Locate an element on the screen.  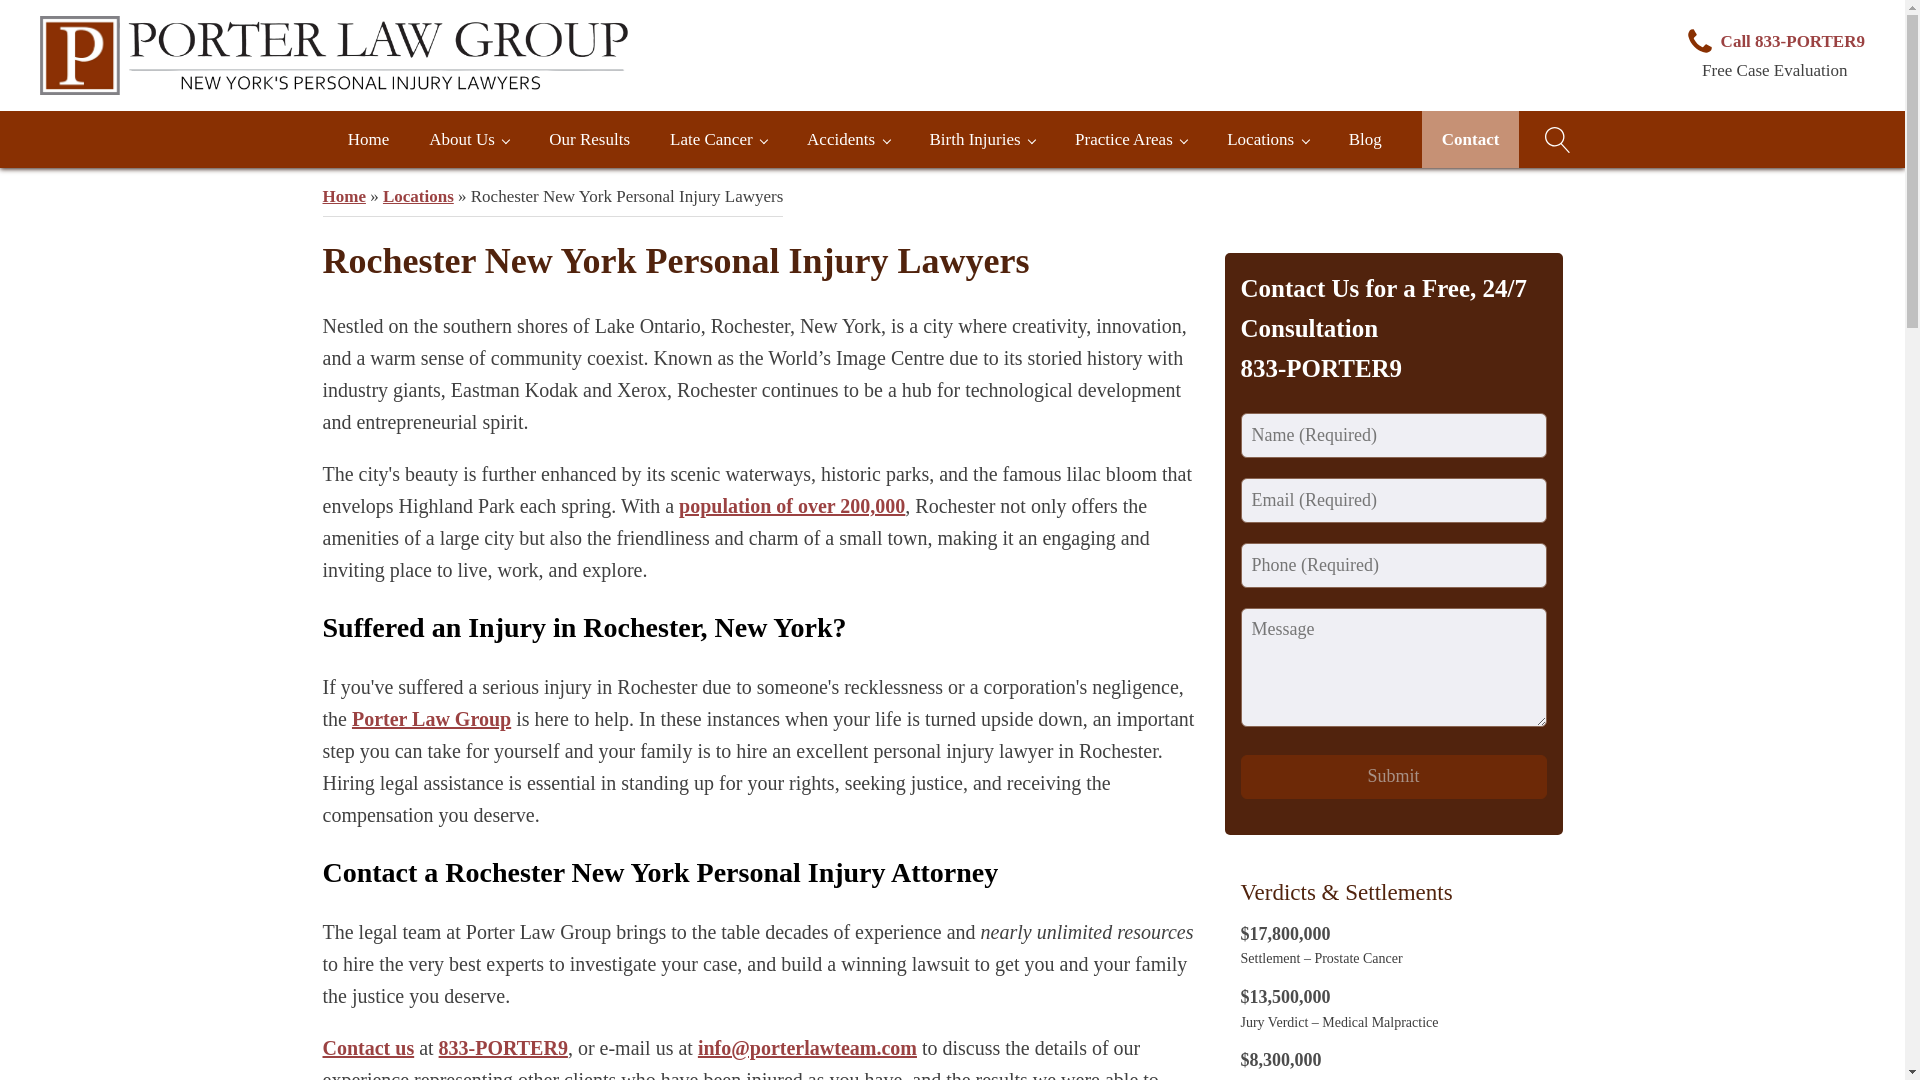
Practice Areas is located at coordinates (1130, 140).